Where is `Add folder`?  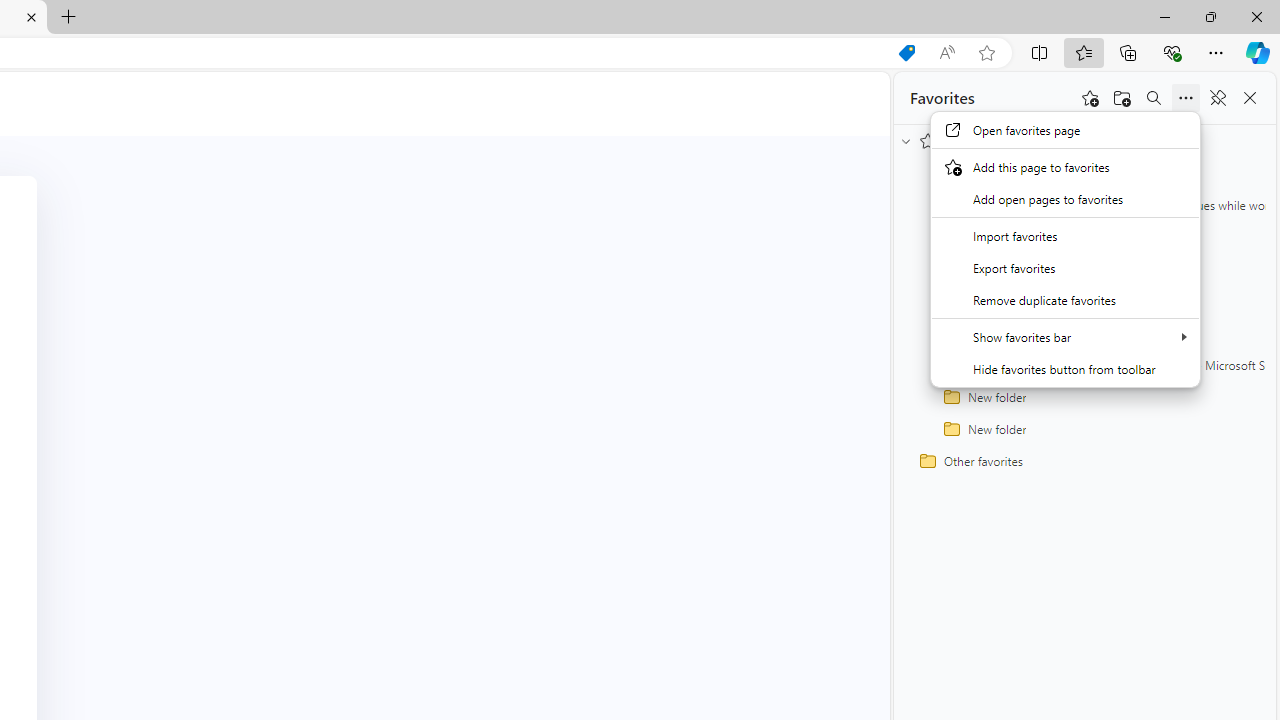
Add folder is located at coordinates (1122, 98).